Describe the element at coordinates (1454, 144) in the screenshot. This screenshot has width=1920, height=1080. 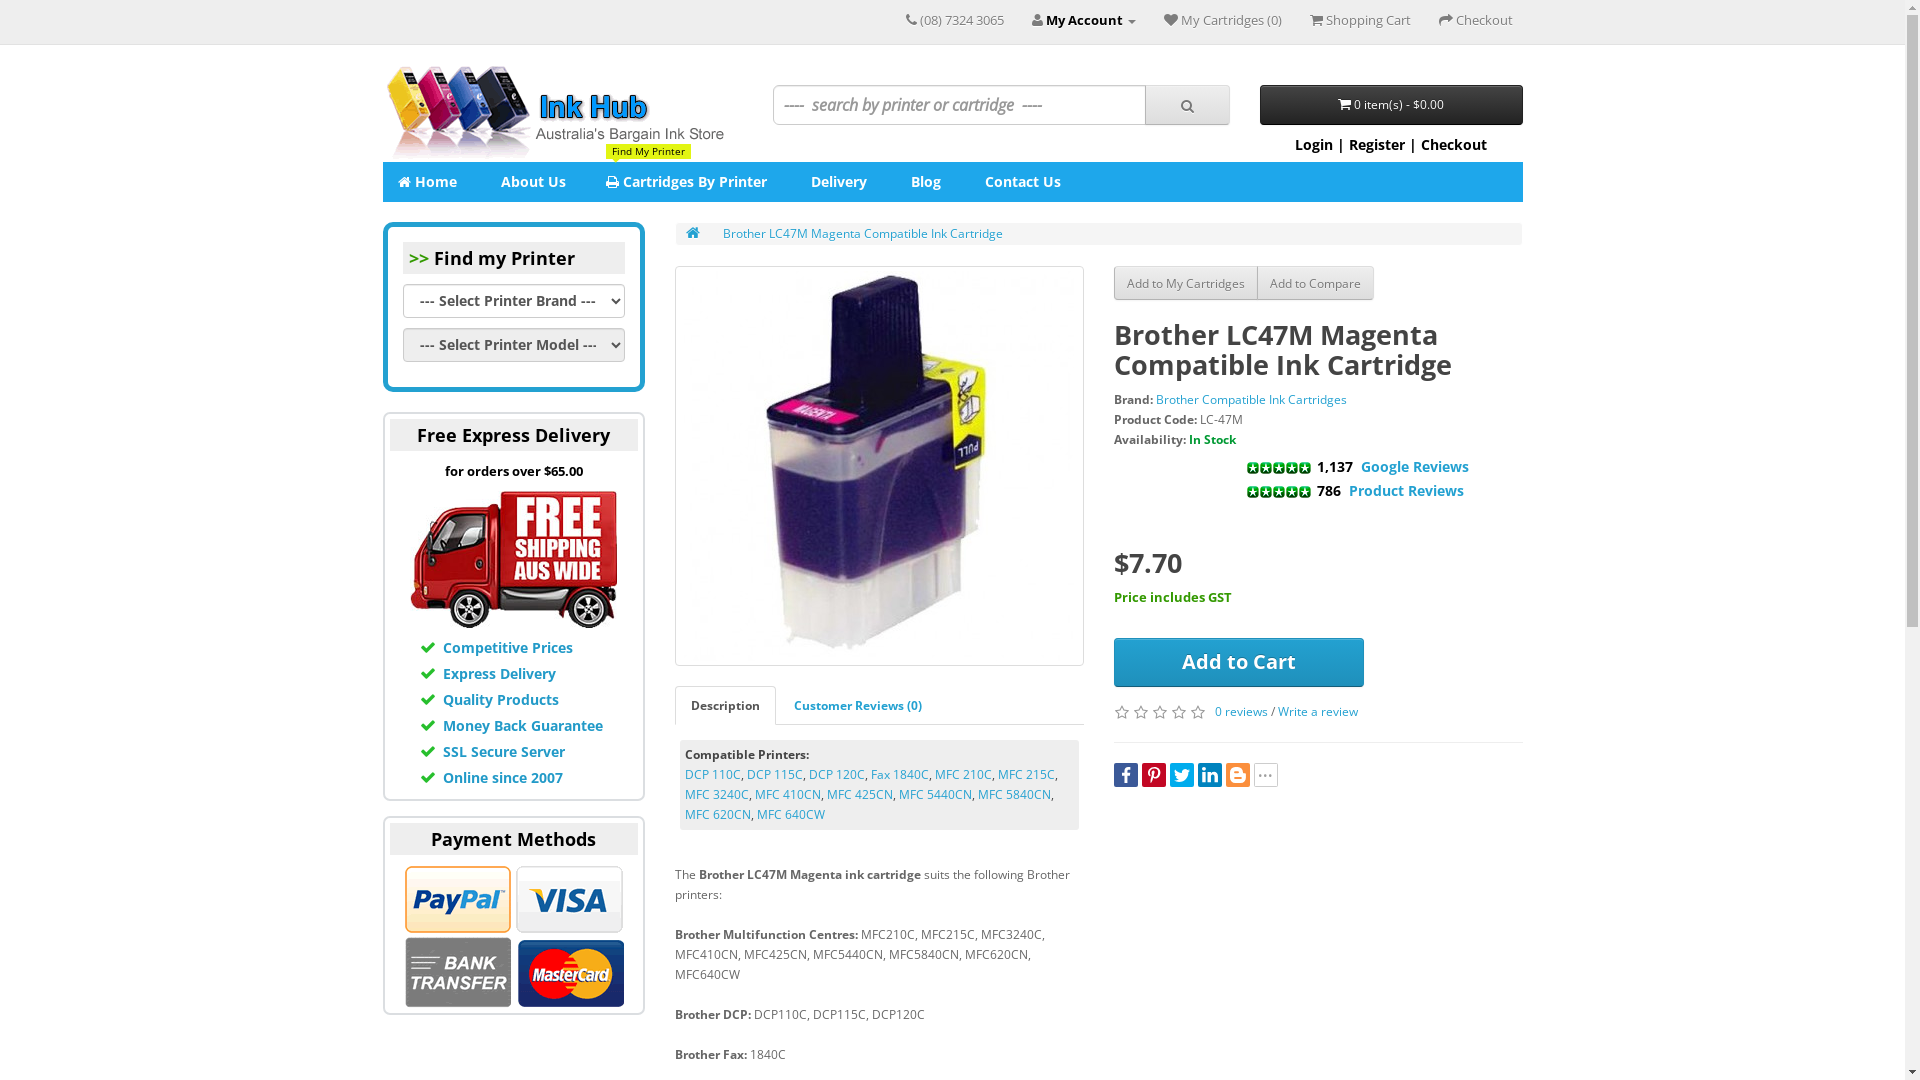
I see `Checkout` at that location.